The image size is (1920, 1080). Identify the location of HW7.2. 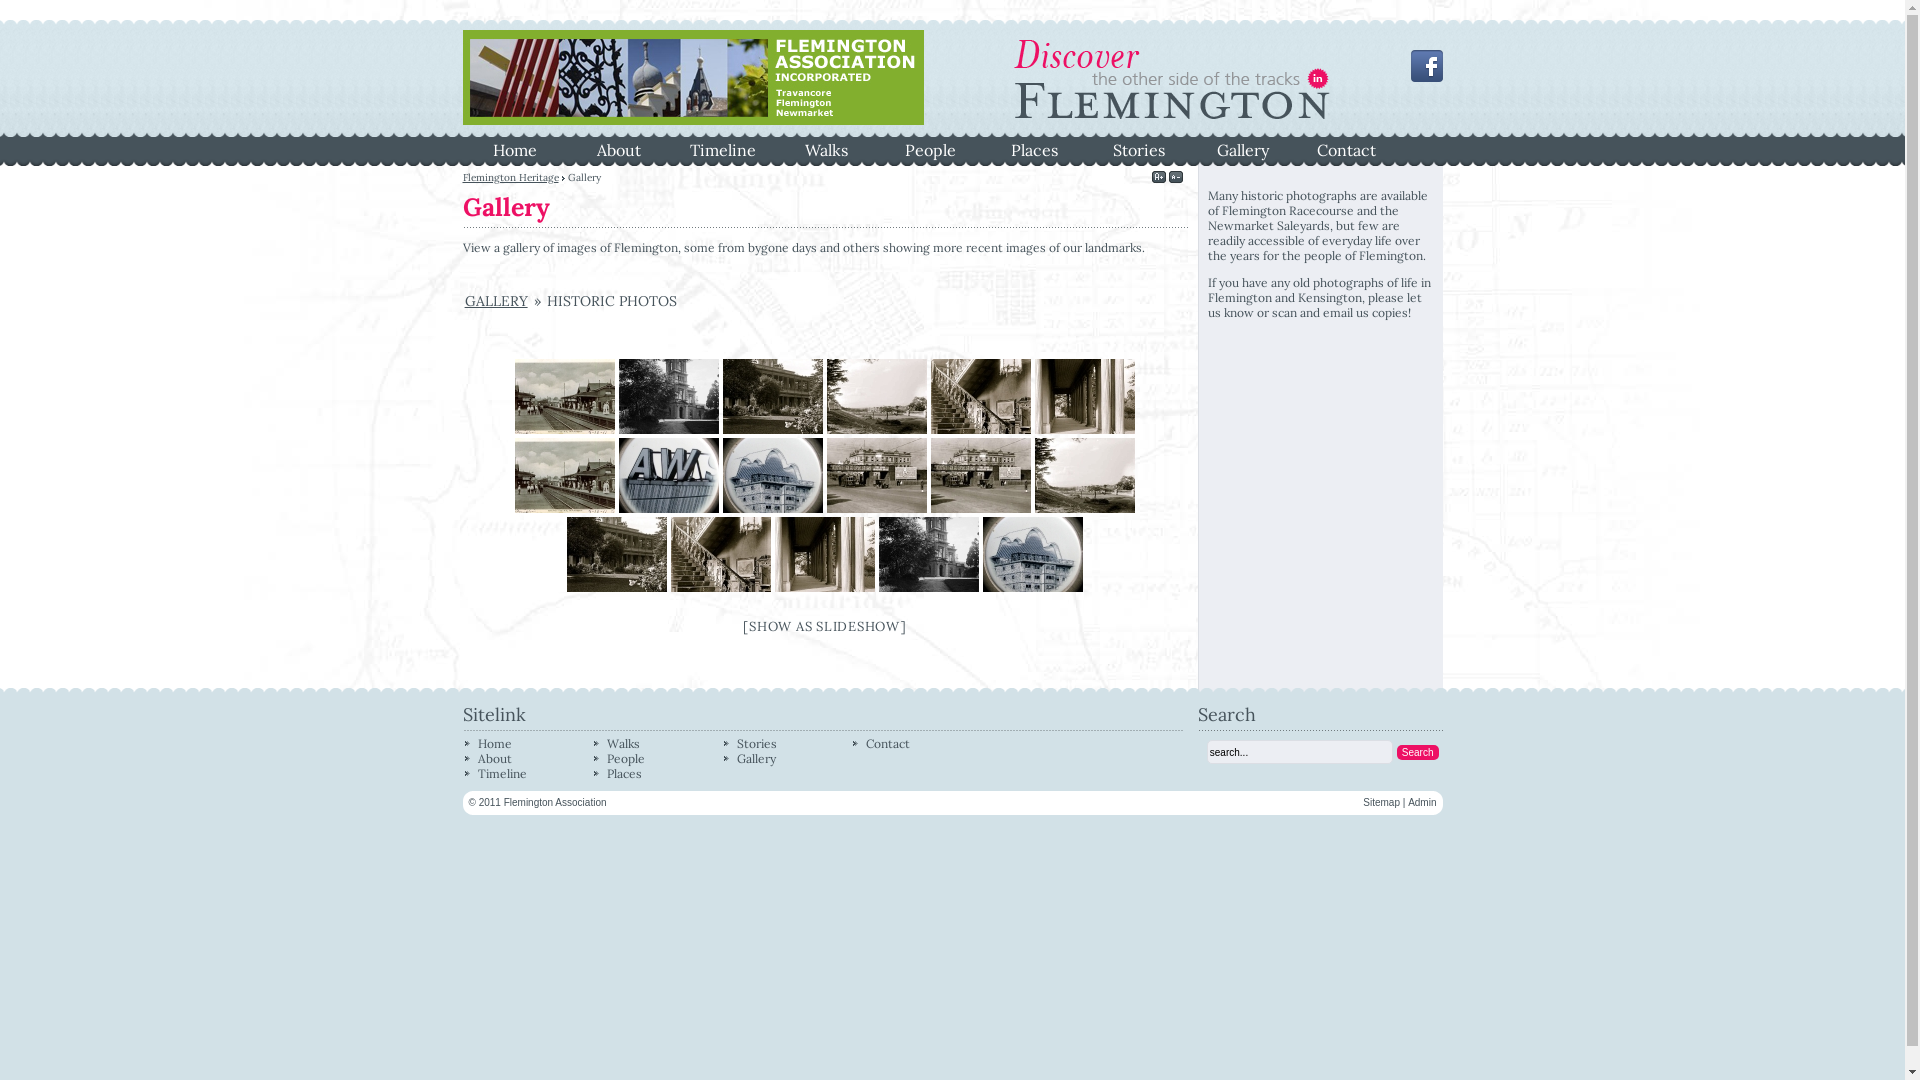
(981, 476).